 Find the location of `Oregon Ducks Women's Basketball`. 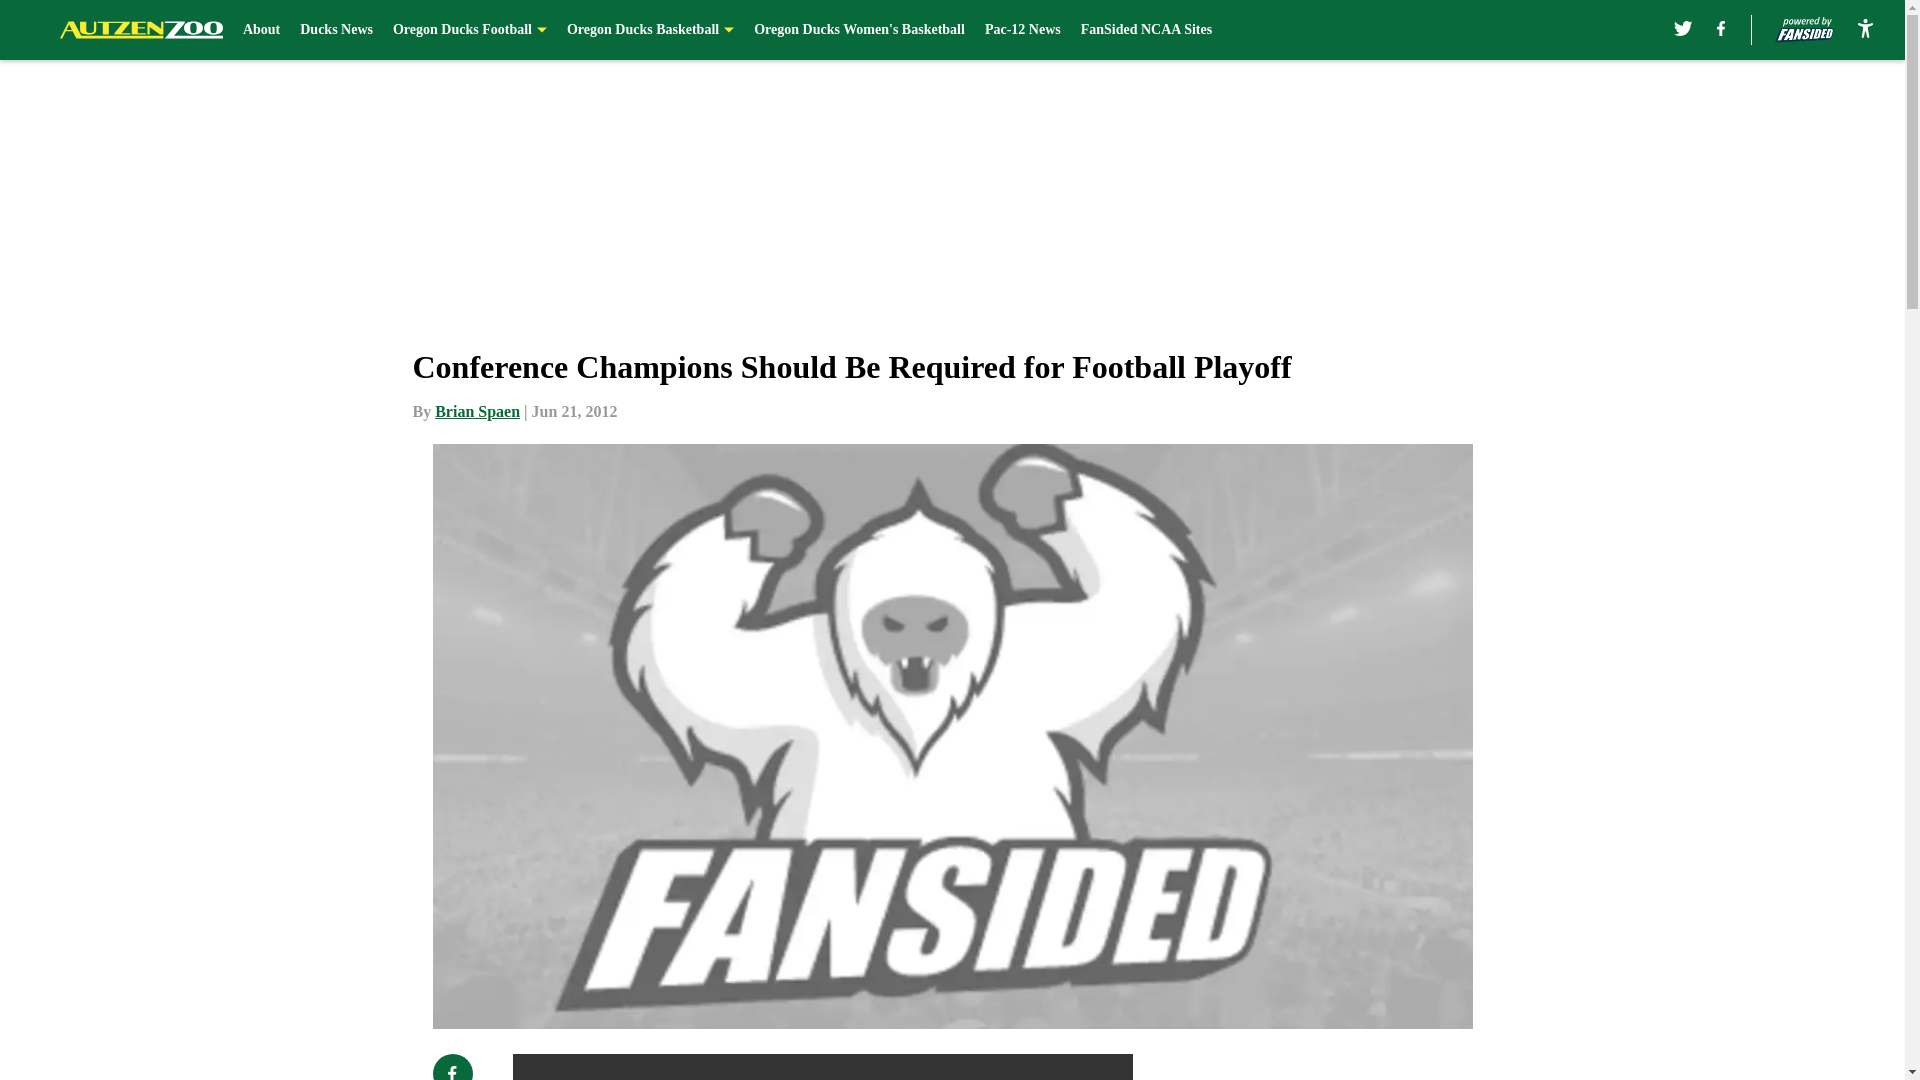

Oregon Ducks Women's Basketball is located at coordinates (860, 30).